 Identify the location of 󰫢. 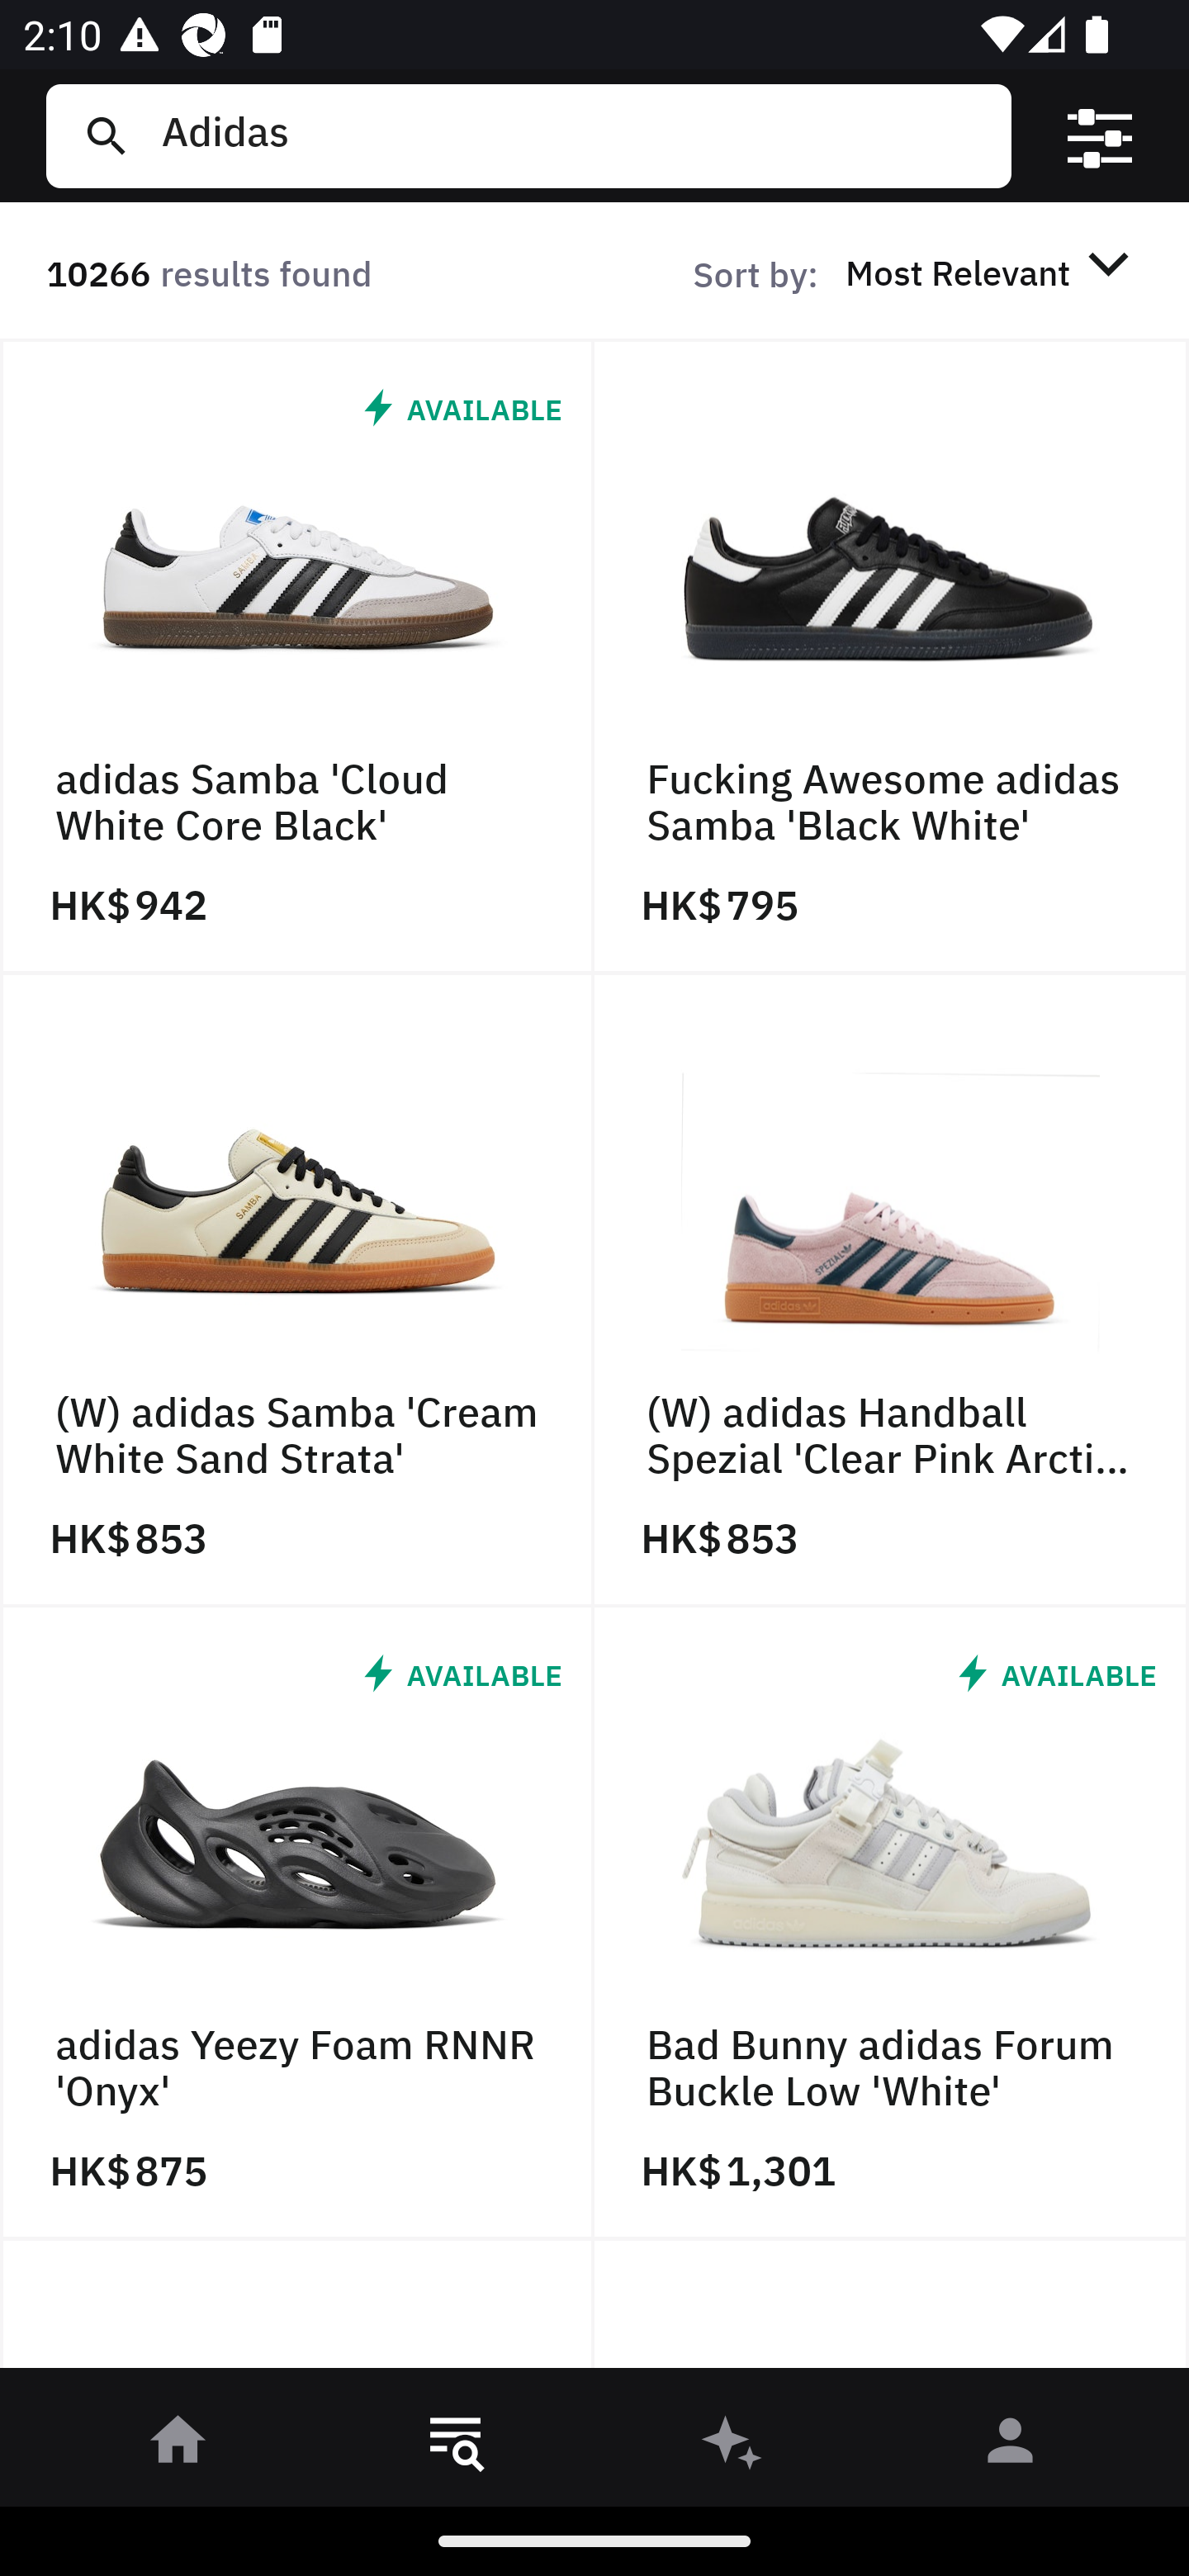
(733, 2446).